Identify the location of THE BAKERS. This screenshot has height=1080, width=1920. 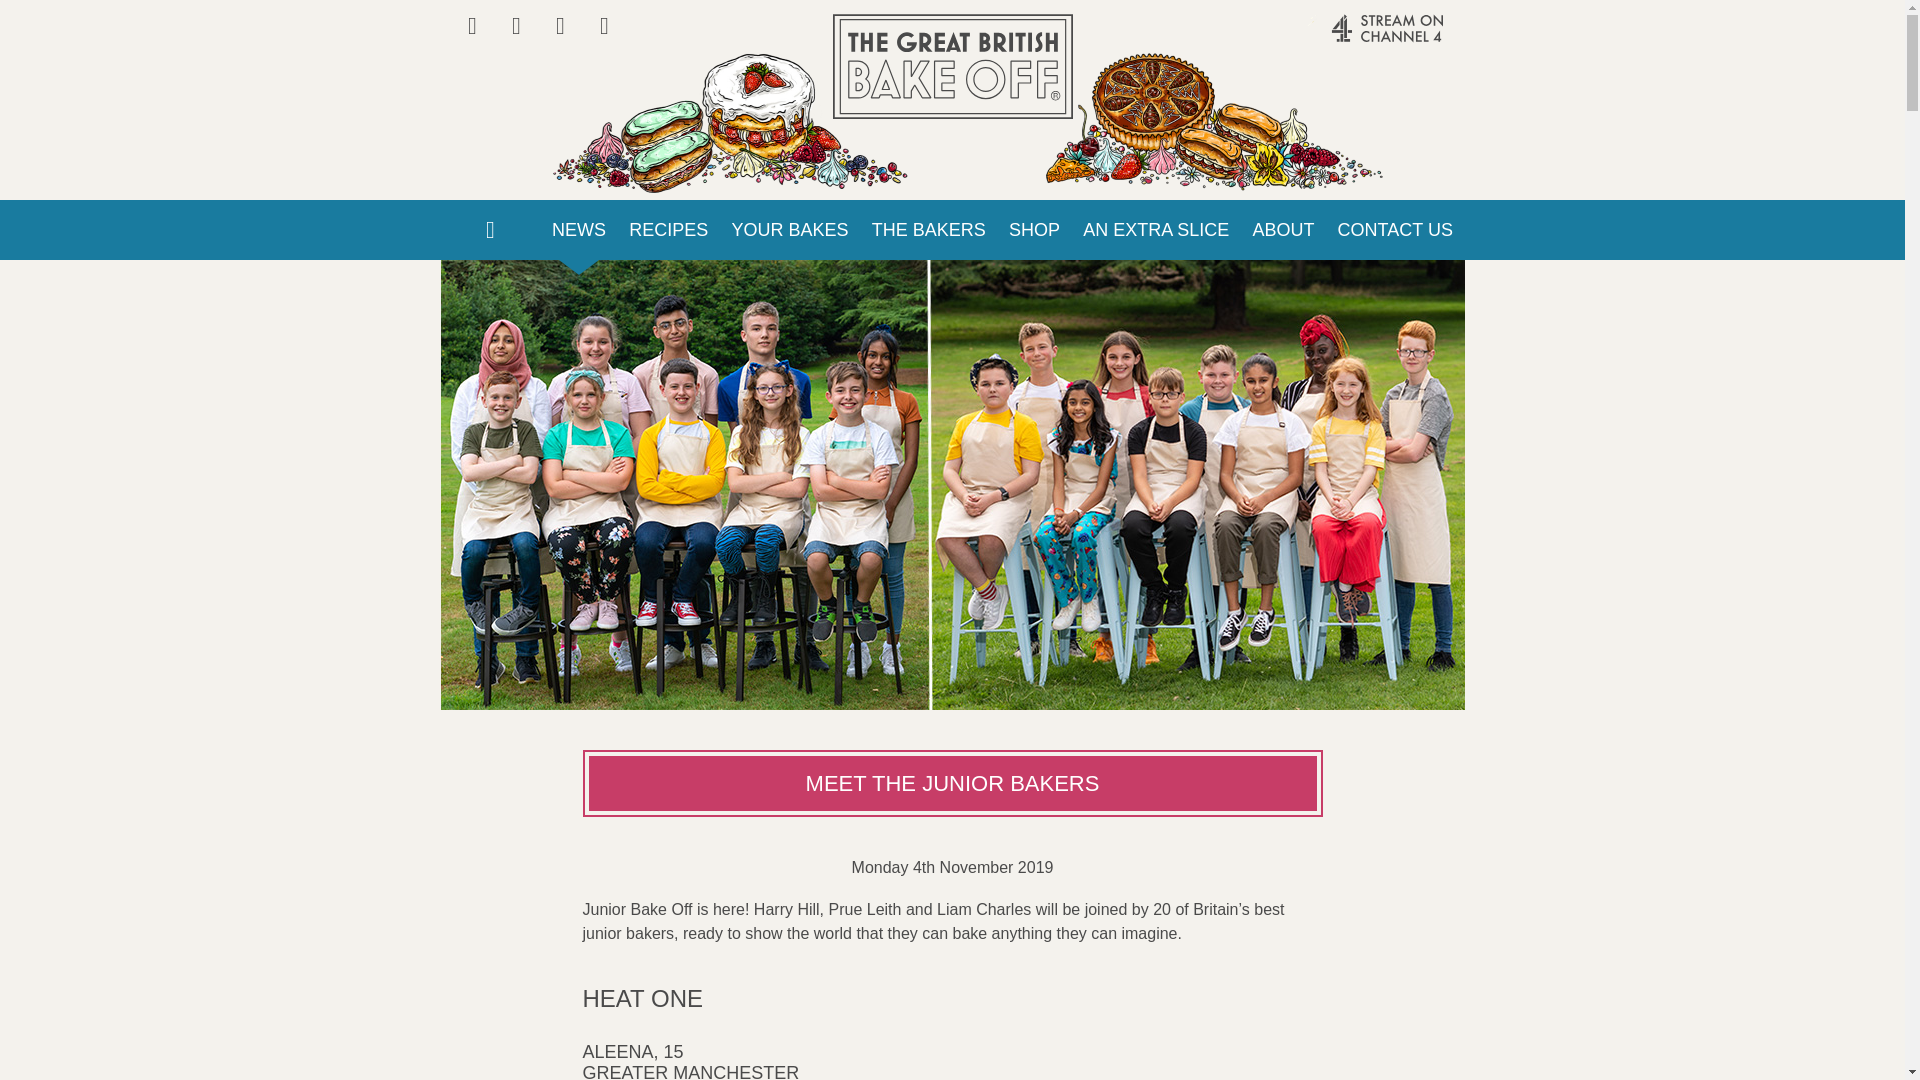
(928, 230).